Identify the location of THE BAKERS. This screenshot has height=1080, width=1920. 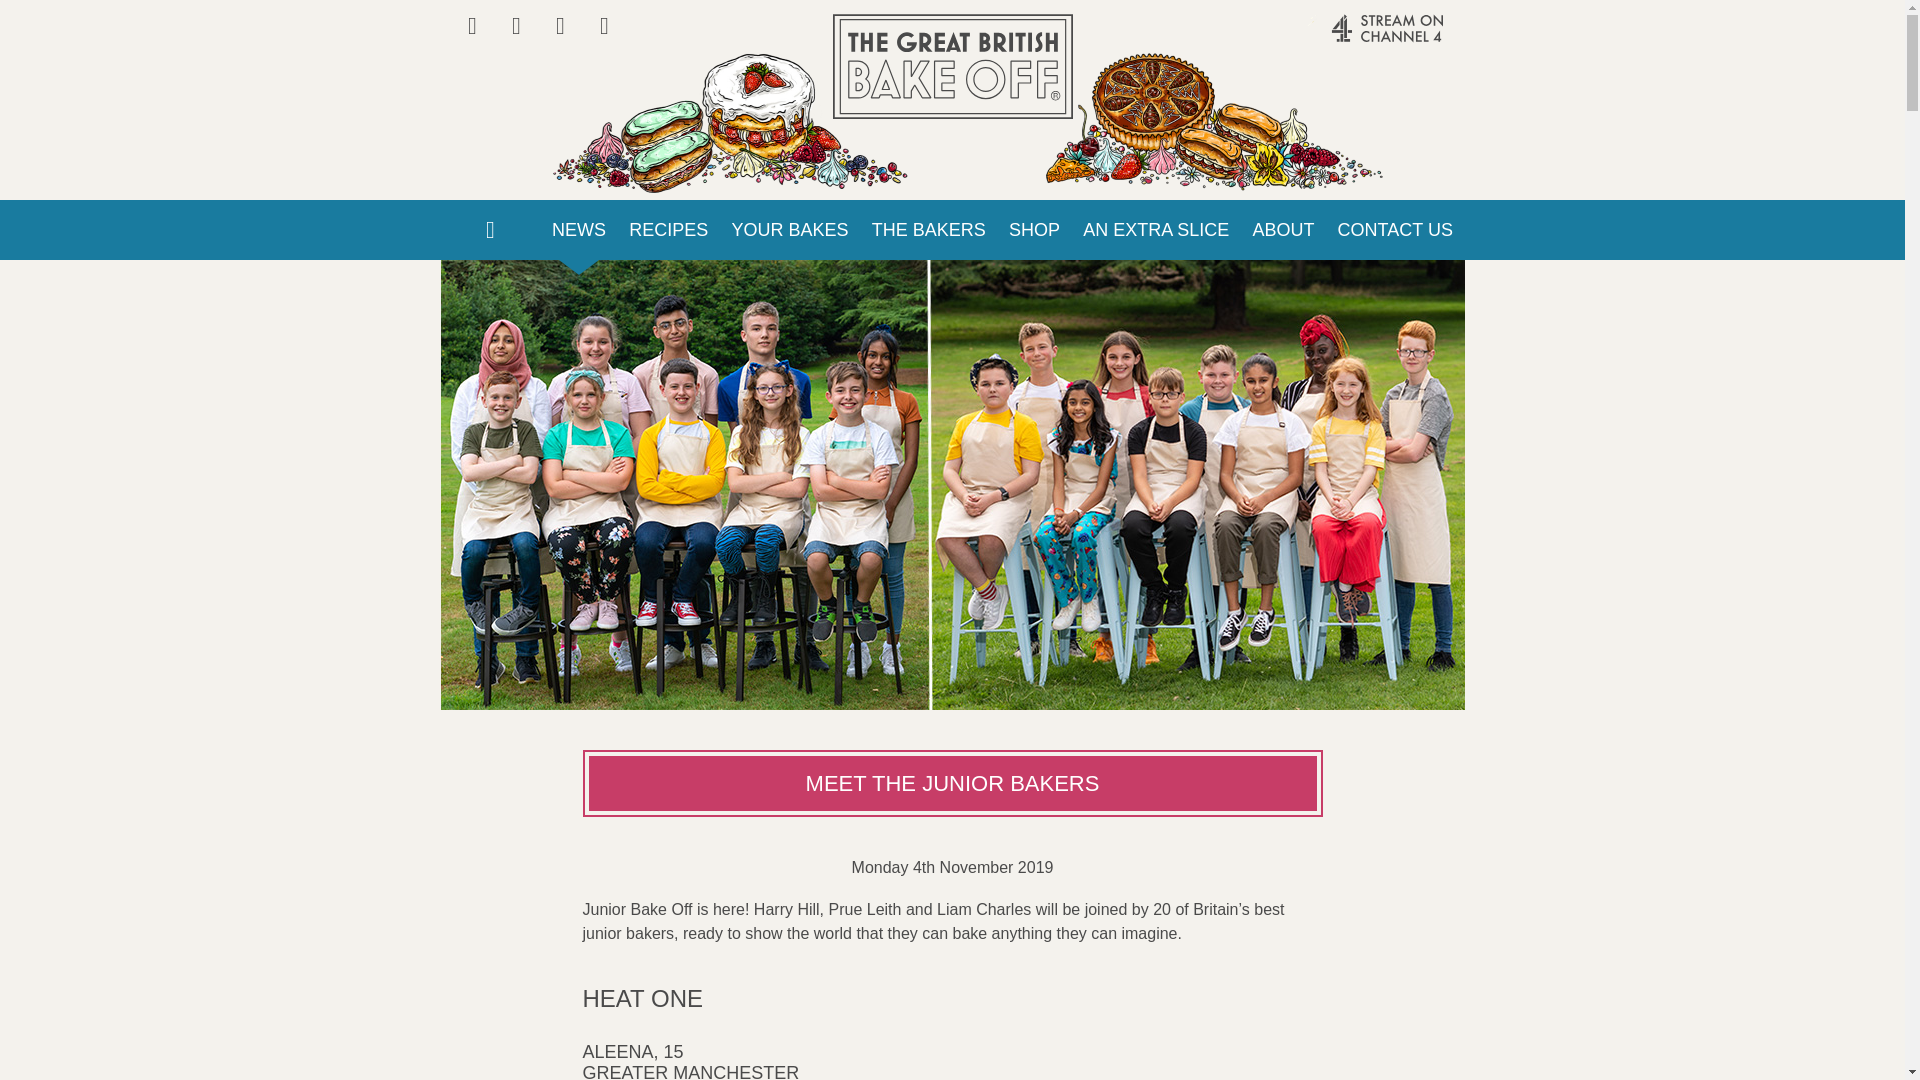
(928, 230).